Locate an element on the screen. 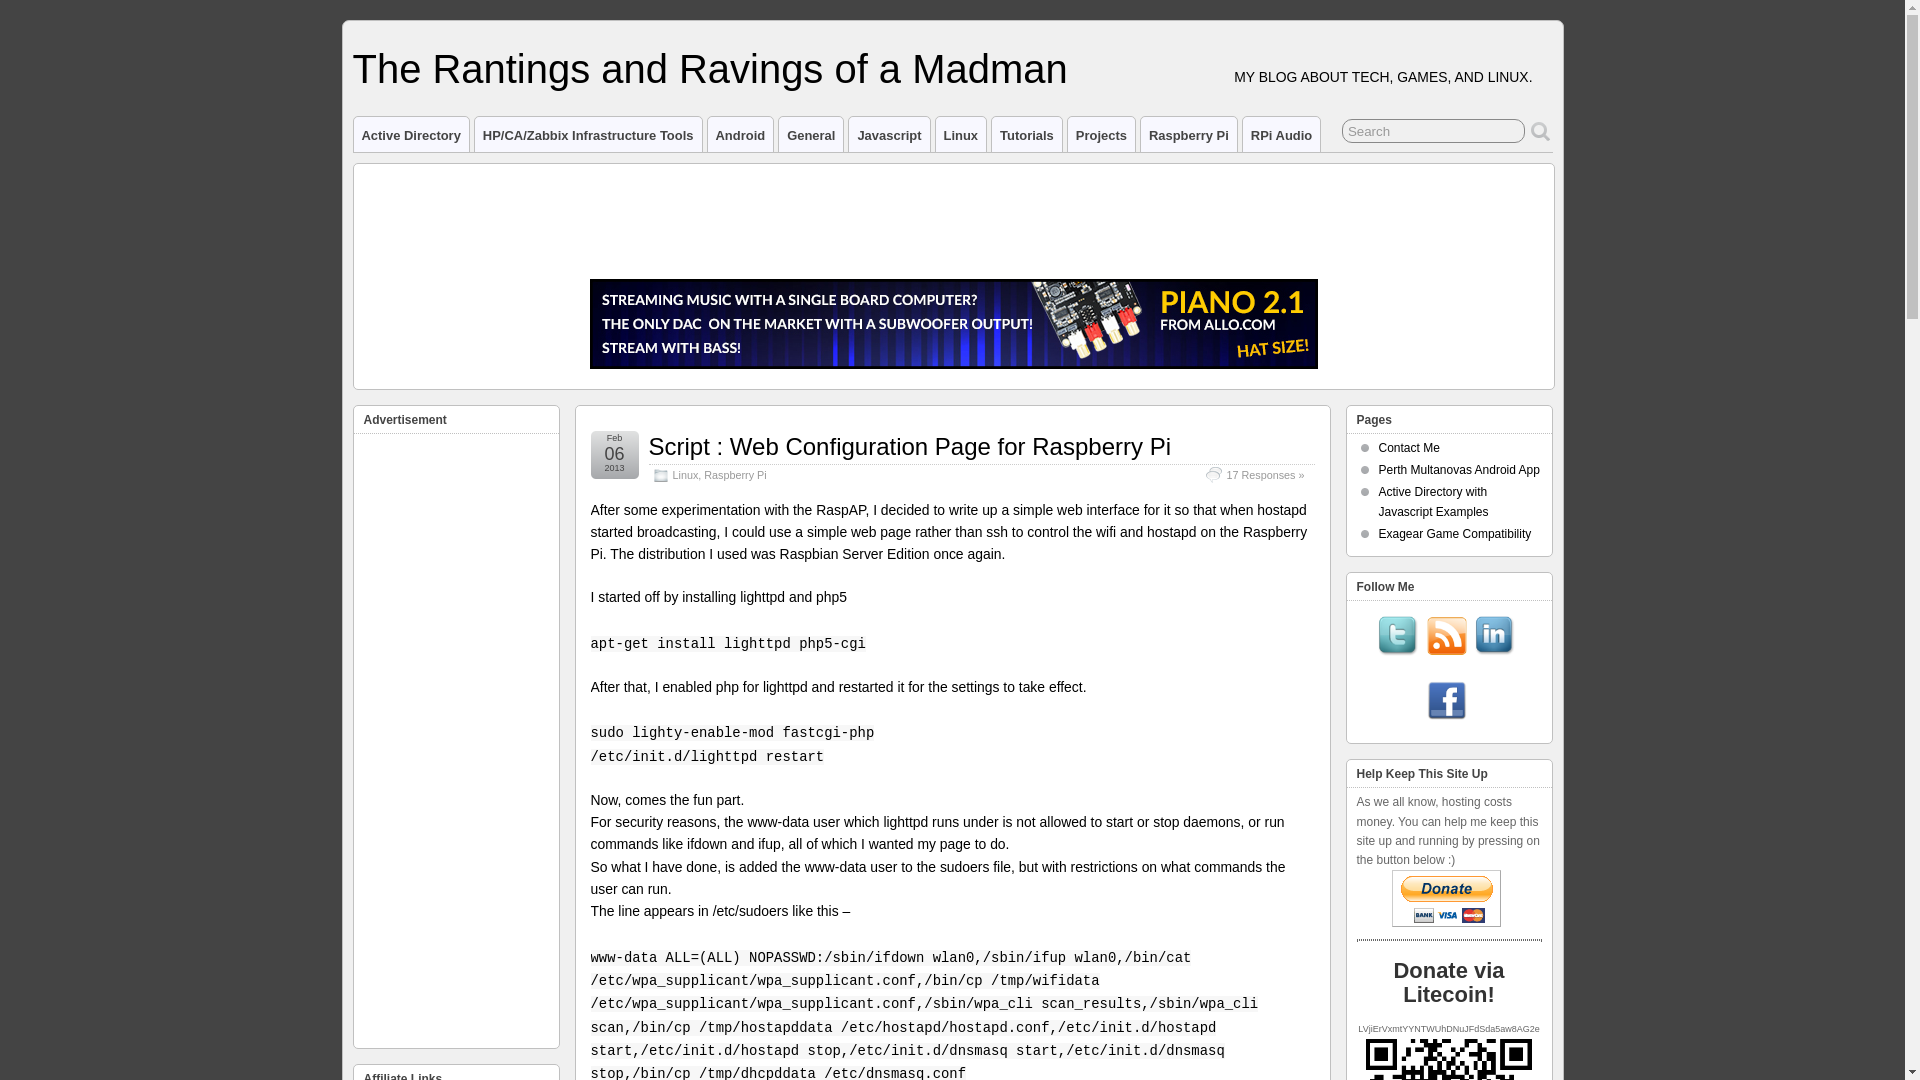 This screenshot has height=1080, width=1920. Twitter is located at coordinates (1398, 637).